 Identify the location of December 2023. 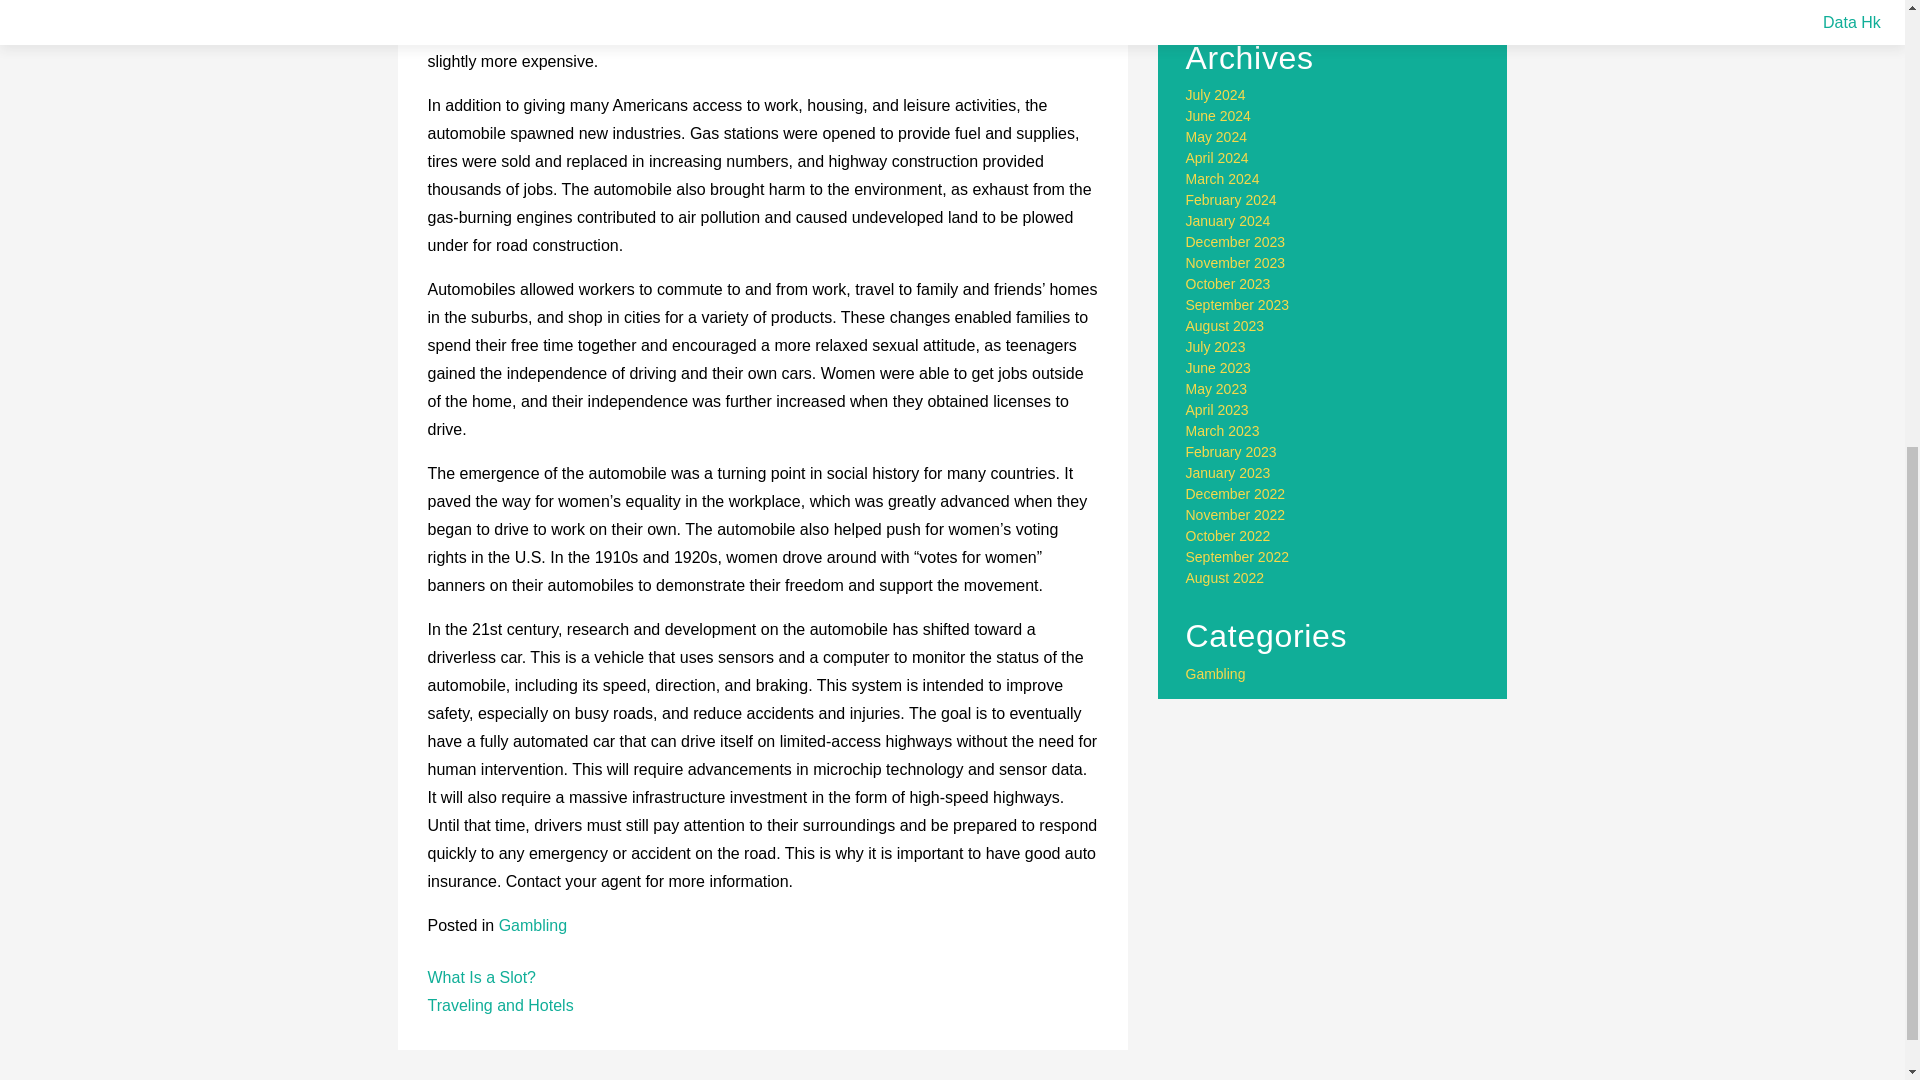
(1236, 242).